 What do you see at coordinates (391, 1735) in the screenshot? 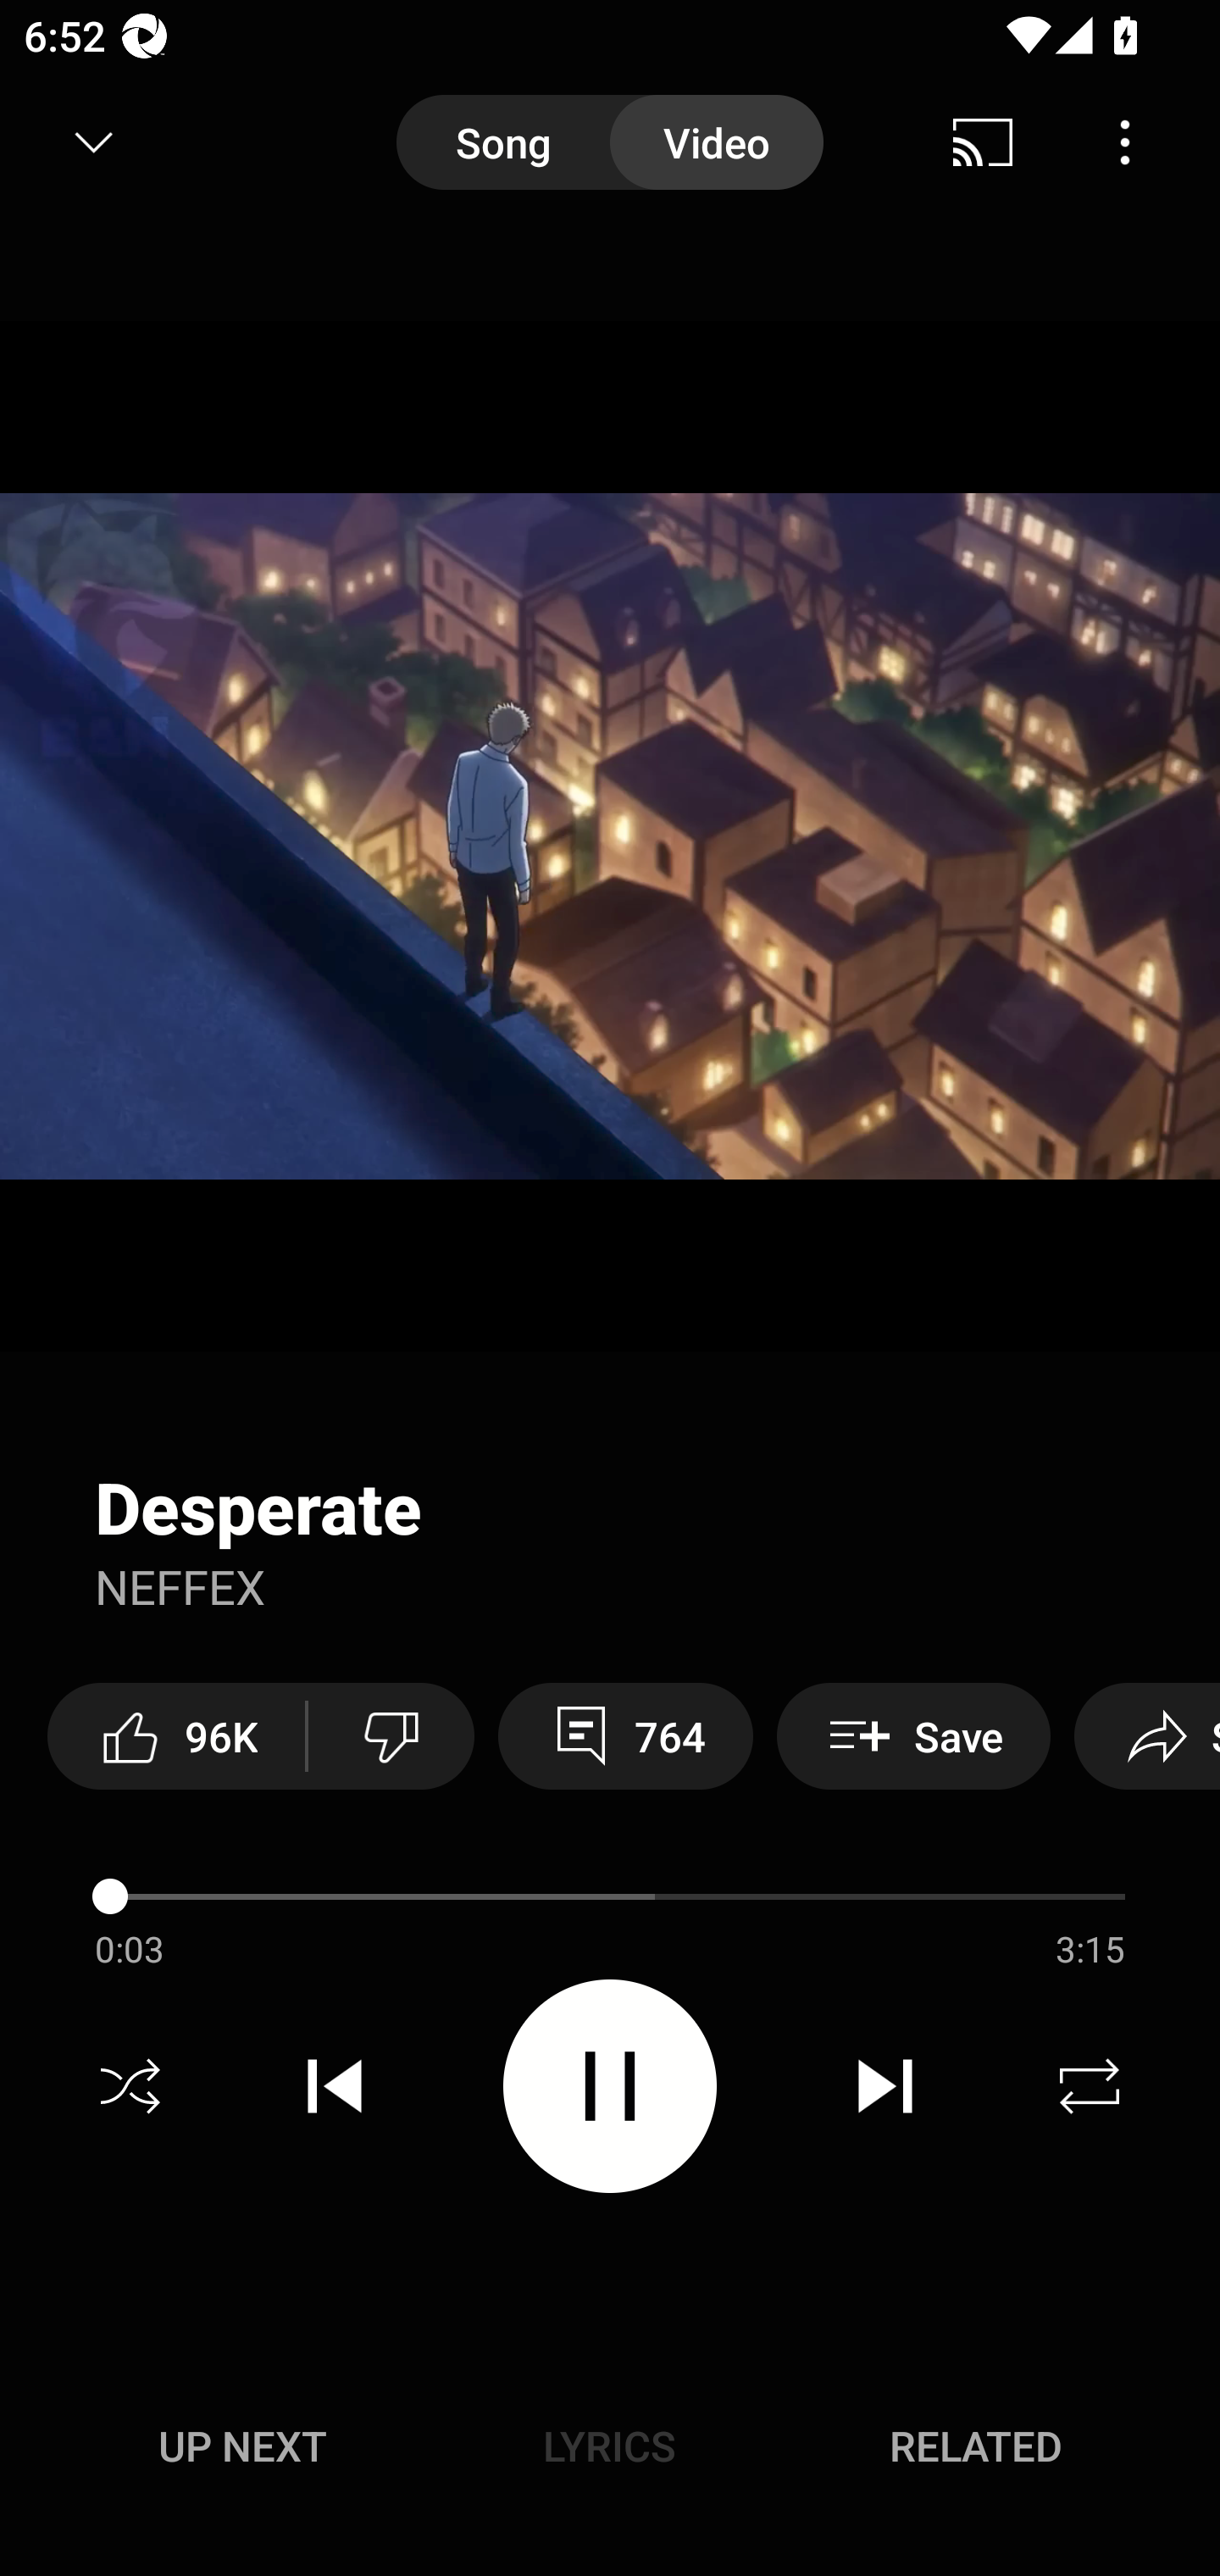
I see `Dislike` at bounding box center [391, 1735].